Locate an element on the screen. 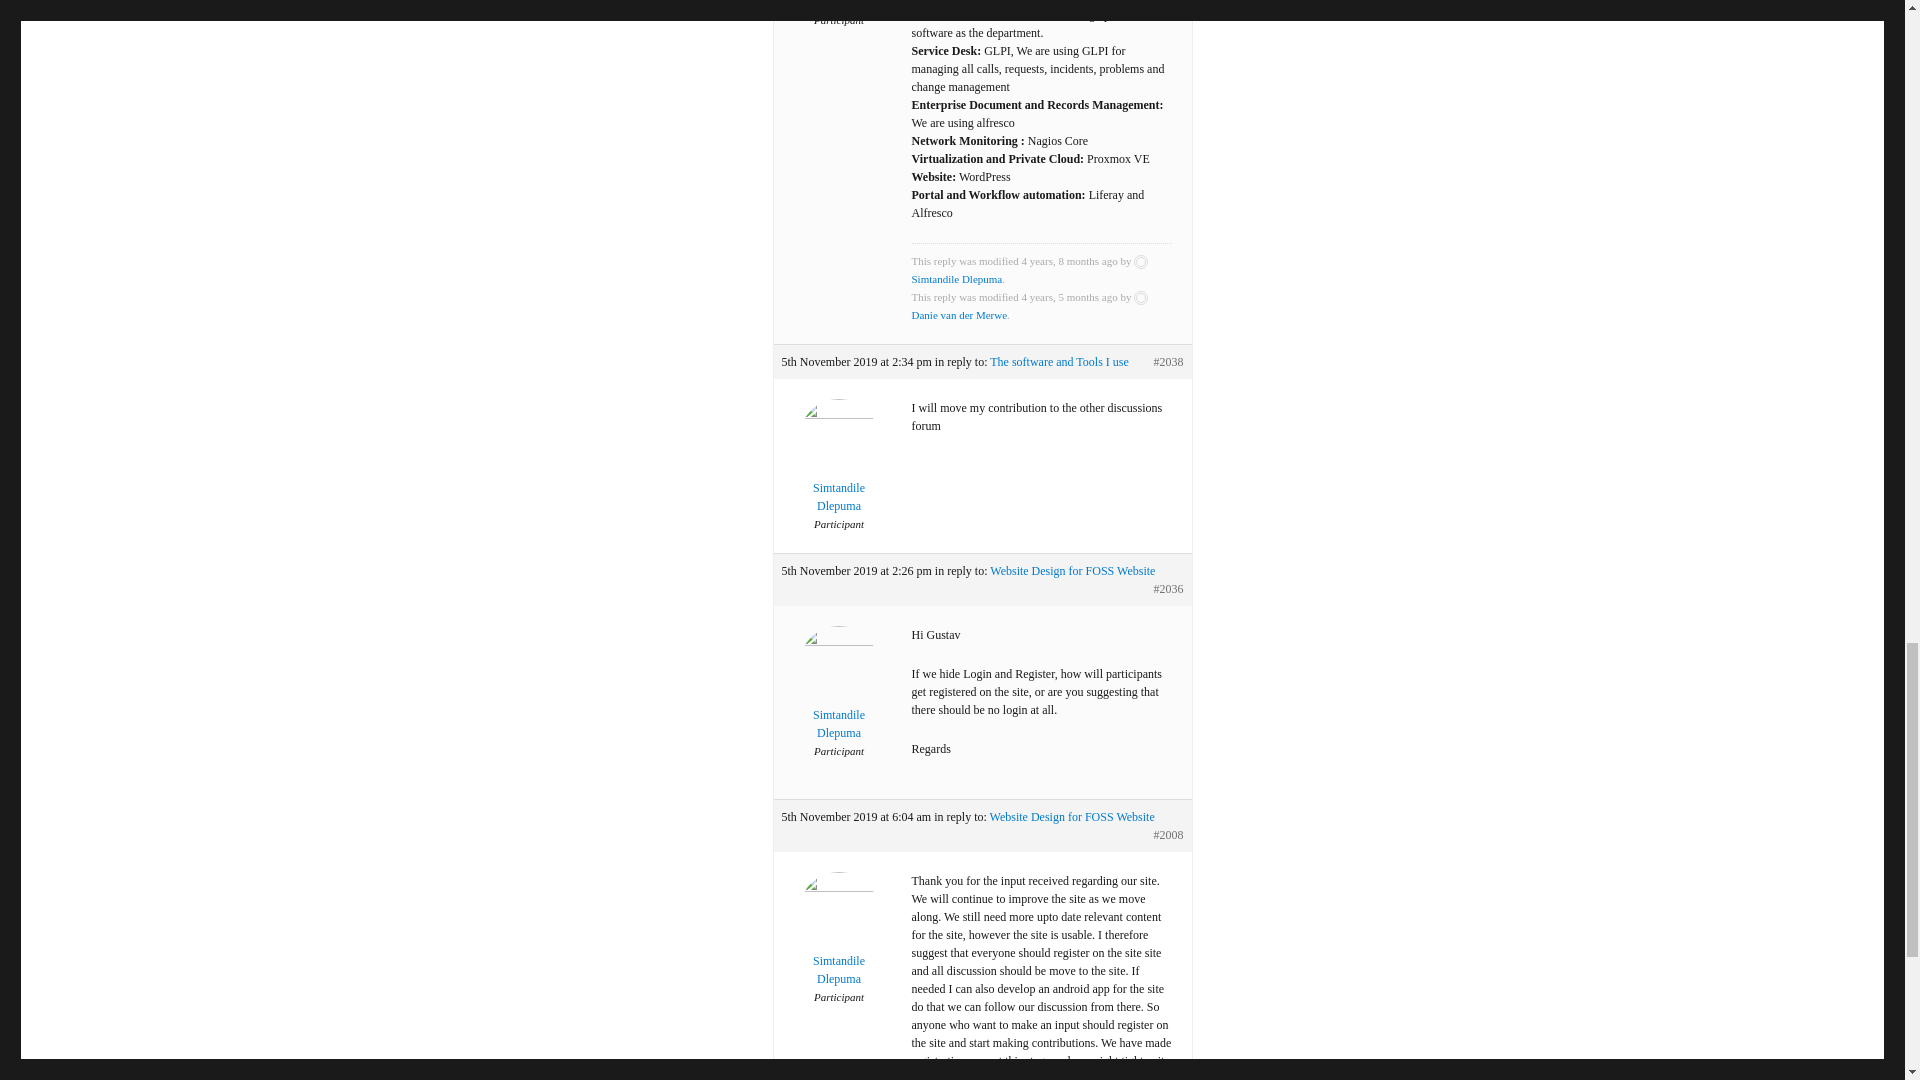 Image resolution: width=1920 pixels, height=1080 pixels. View Danie van der Merwe's profile is located at coordinates (1032, 305).